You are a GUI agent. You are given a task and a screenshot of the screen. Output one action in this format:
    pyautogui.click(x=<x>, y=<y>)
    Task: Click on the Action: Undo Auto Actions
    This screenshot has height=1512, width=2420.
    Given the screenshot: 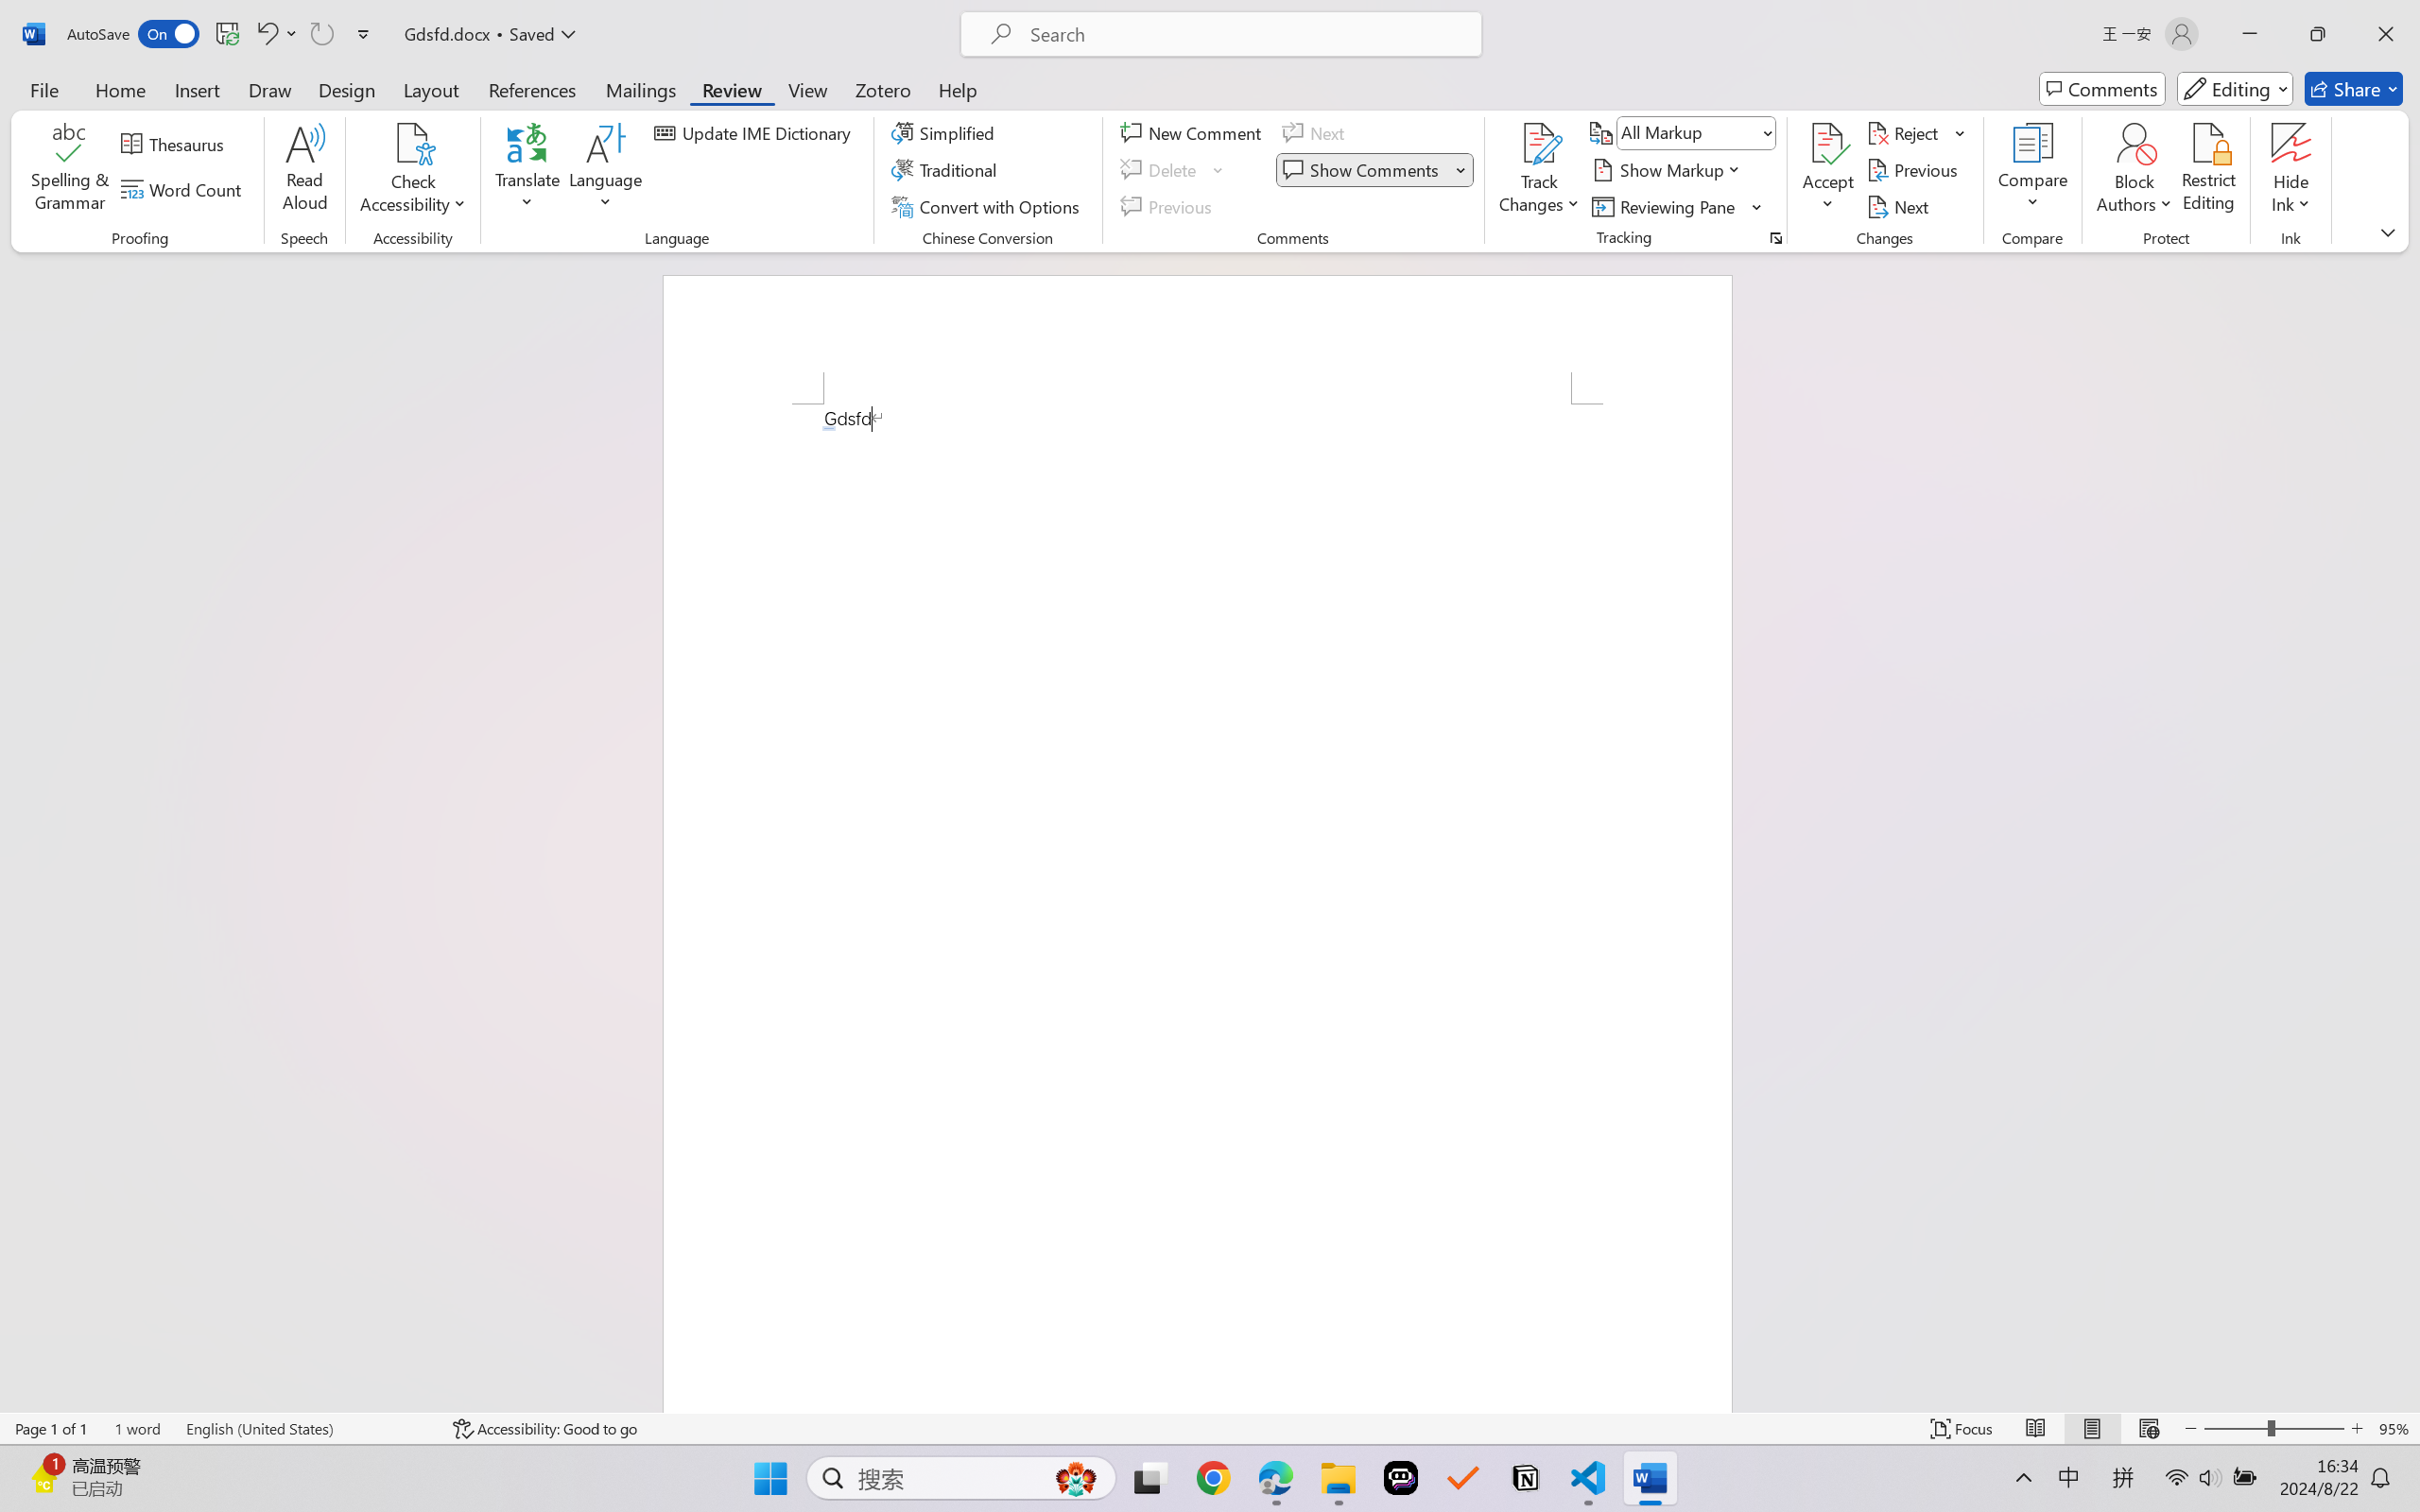 What is the action you would take?
    pyautogui.click(x=828, y=428)
    